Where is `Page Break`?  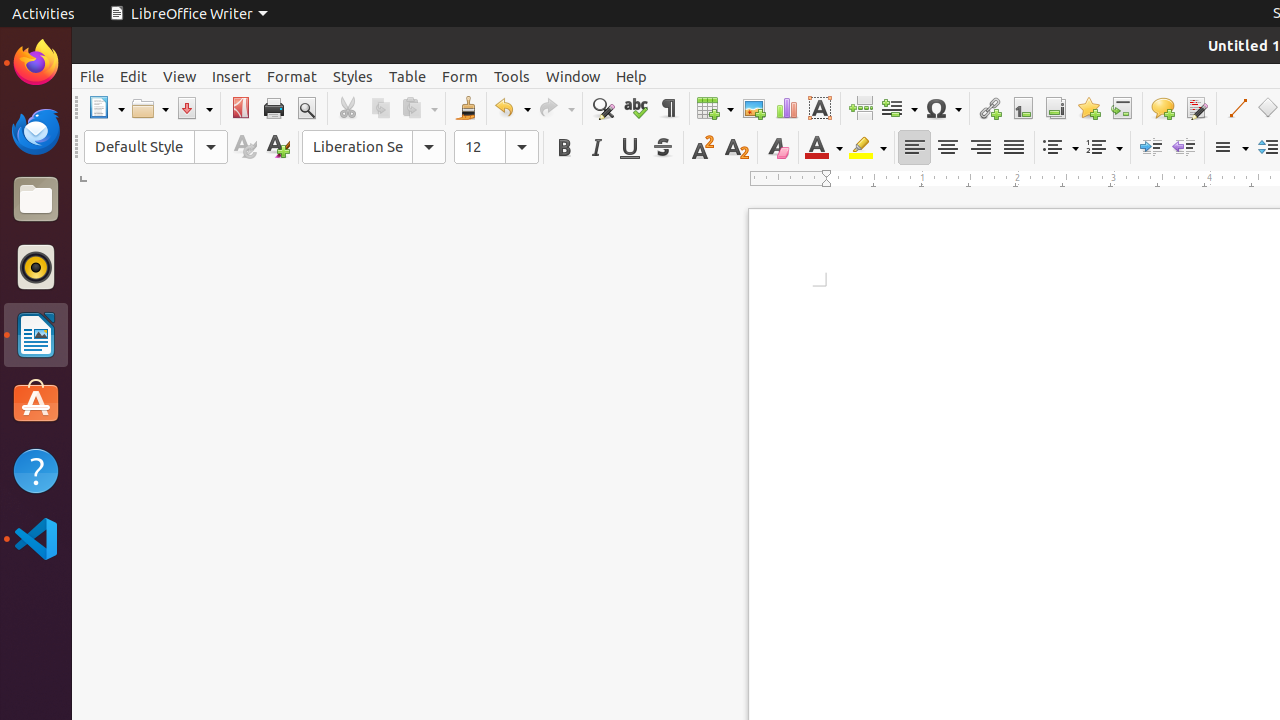
Page Break is located at coordinates (860, 108).